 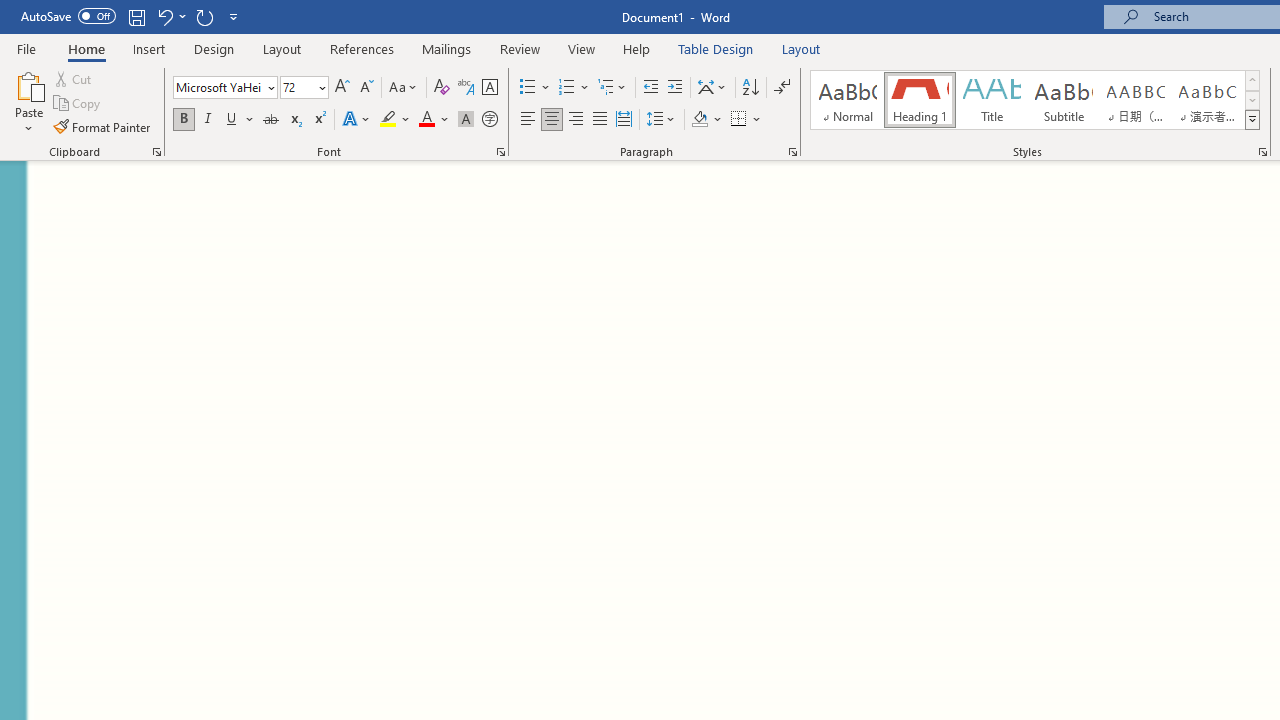 What do you see at coordinates (1252, 120) in the screenshot?
I see `Styles` at bounding box center [1252, 120].